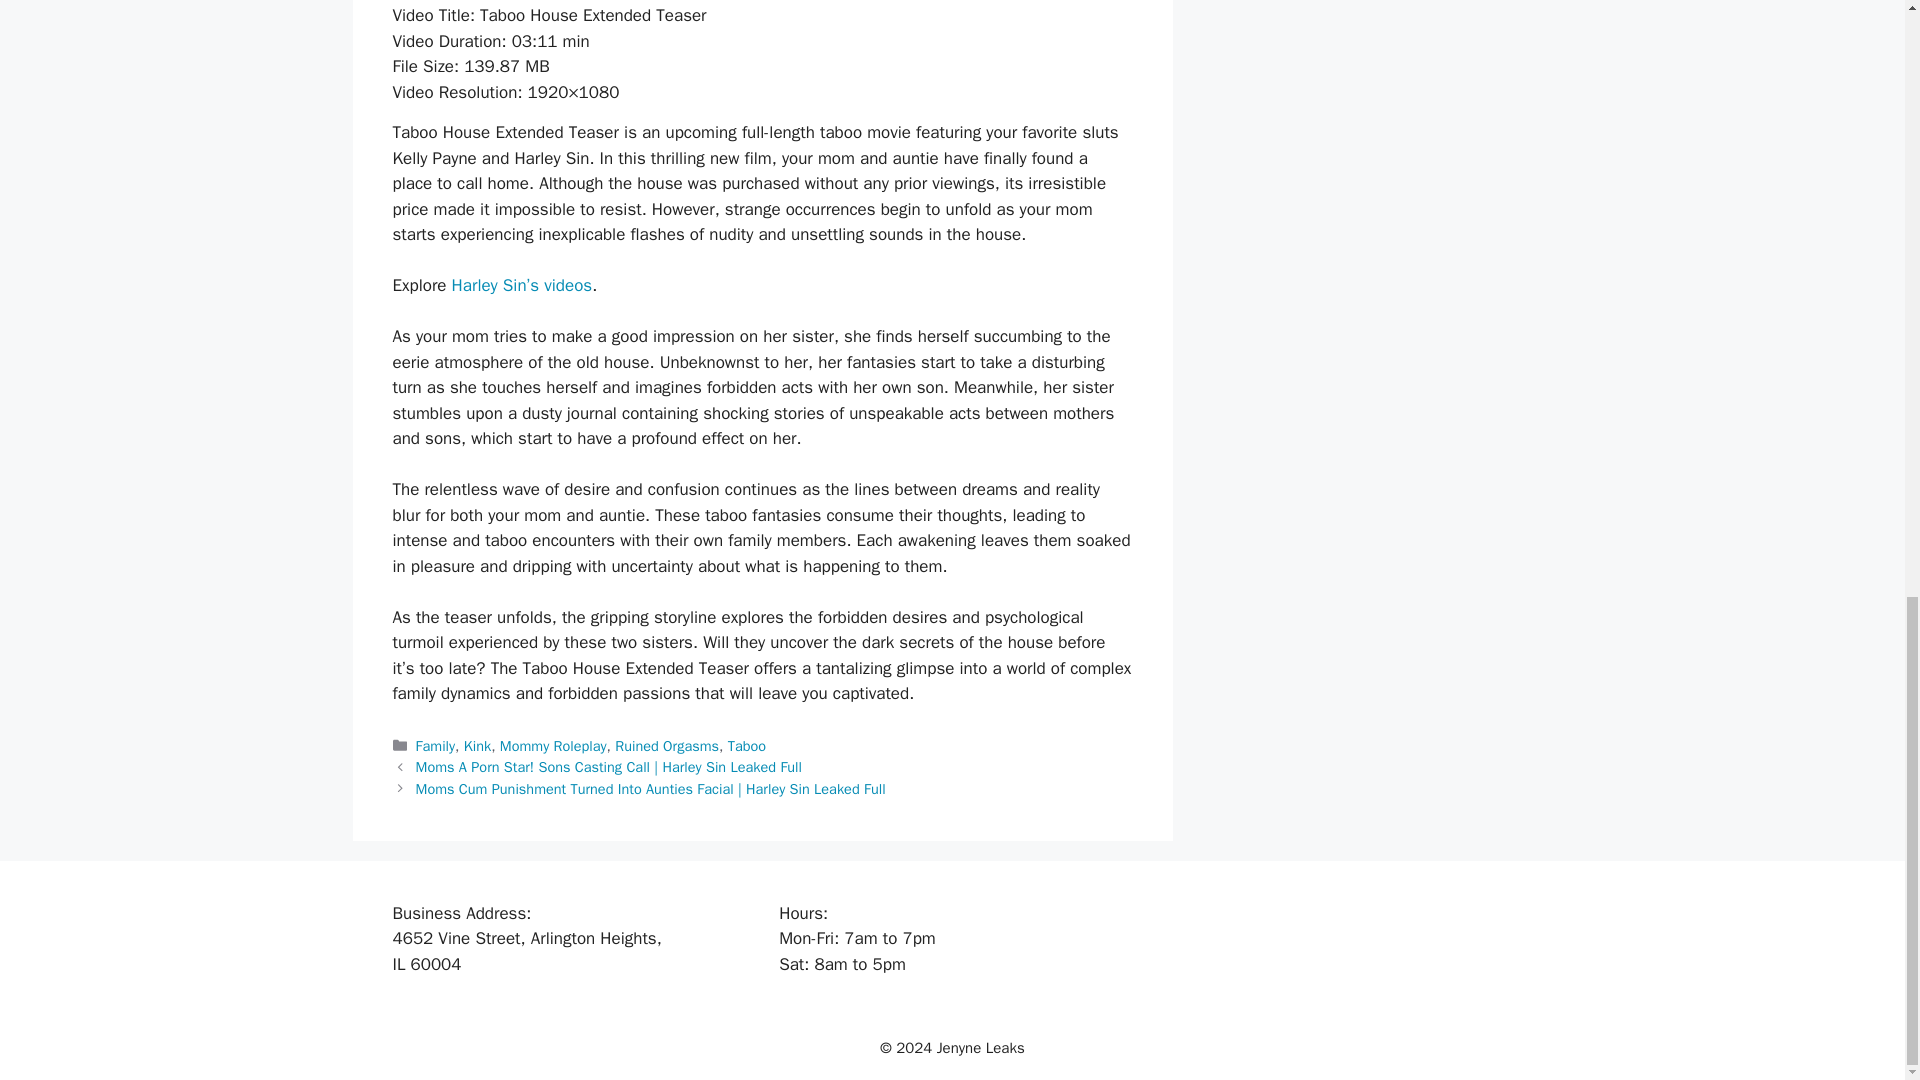 This screenshot has width=1920, height=1080. I want to click on Ruined Orgasms, so click(666, 745).